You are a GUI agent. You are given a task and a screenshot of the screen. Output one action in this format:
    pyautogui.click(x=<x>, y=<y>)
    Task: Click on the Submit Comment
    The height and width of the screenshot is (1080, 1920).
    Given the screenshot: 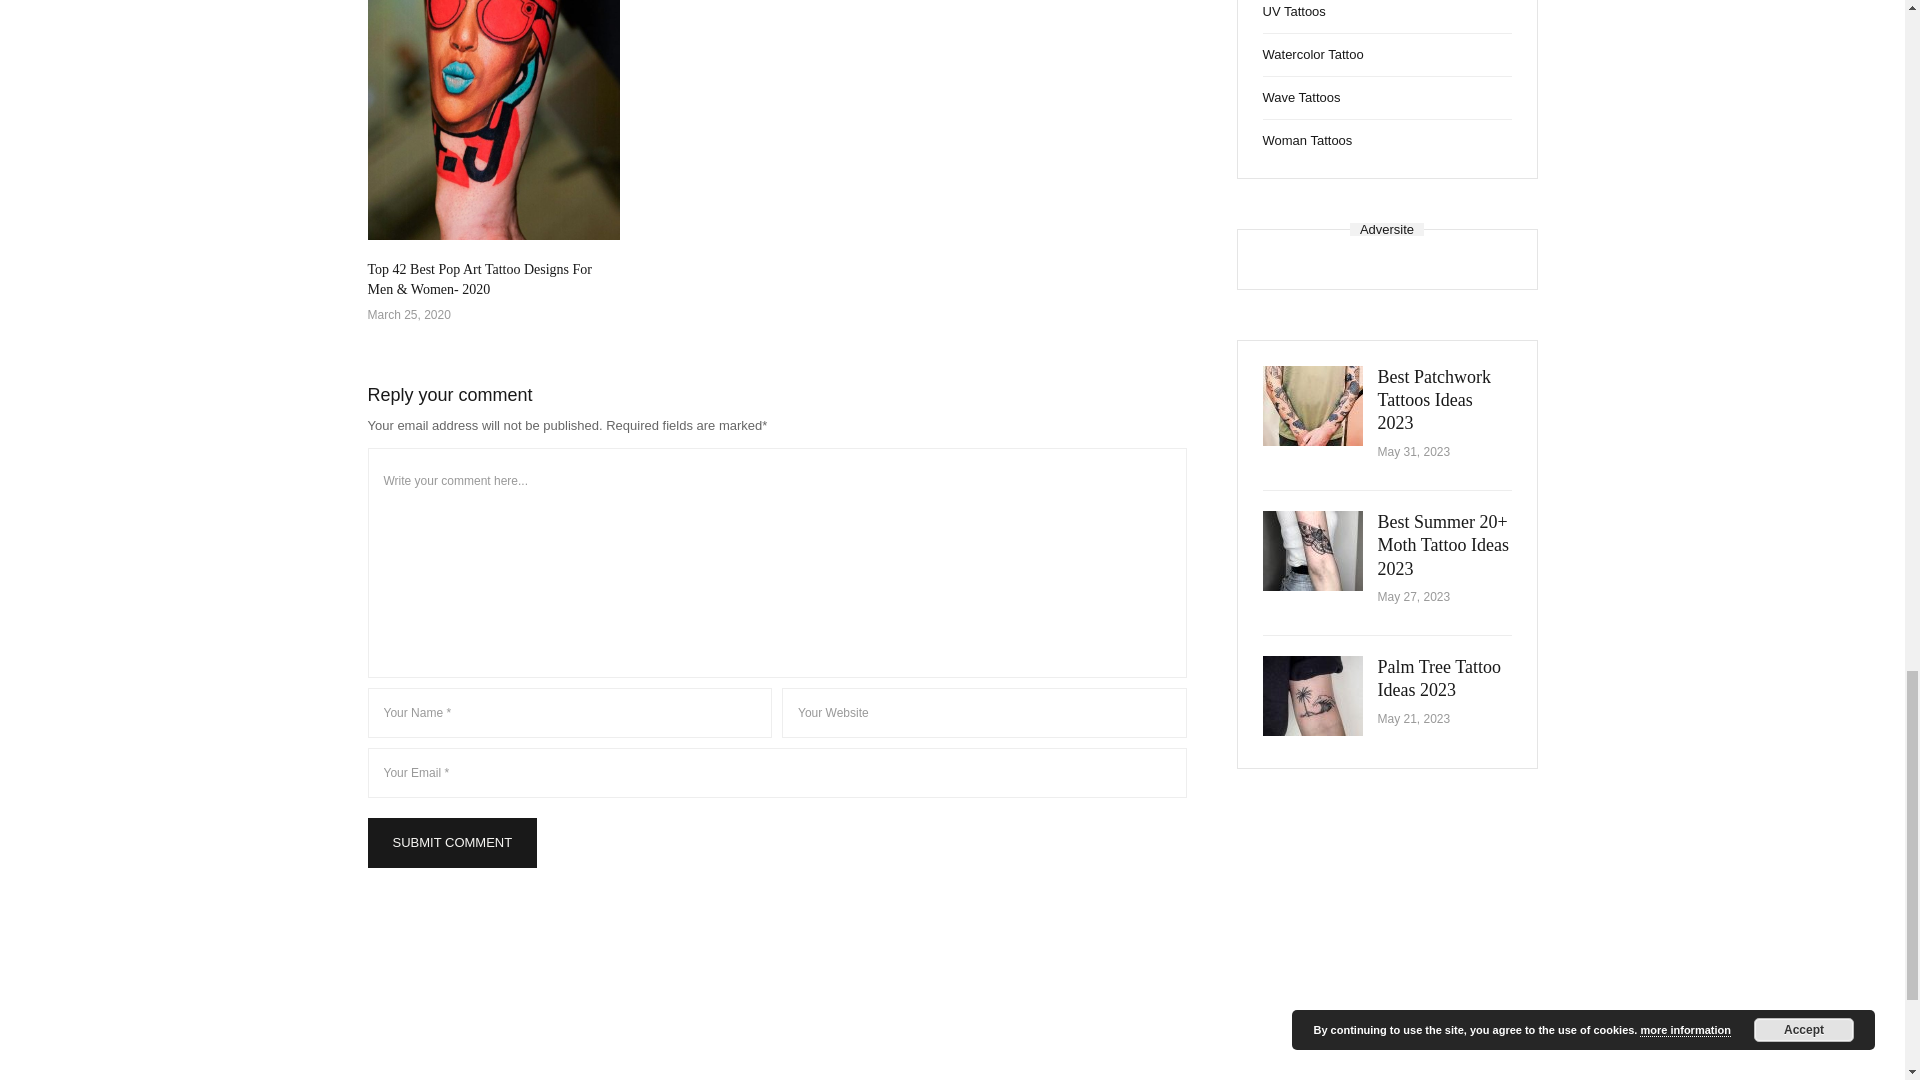 What is the action you would take?
    pyautogui.click(x=452, y=842)
    